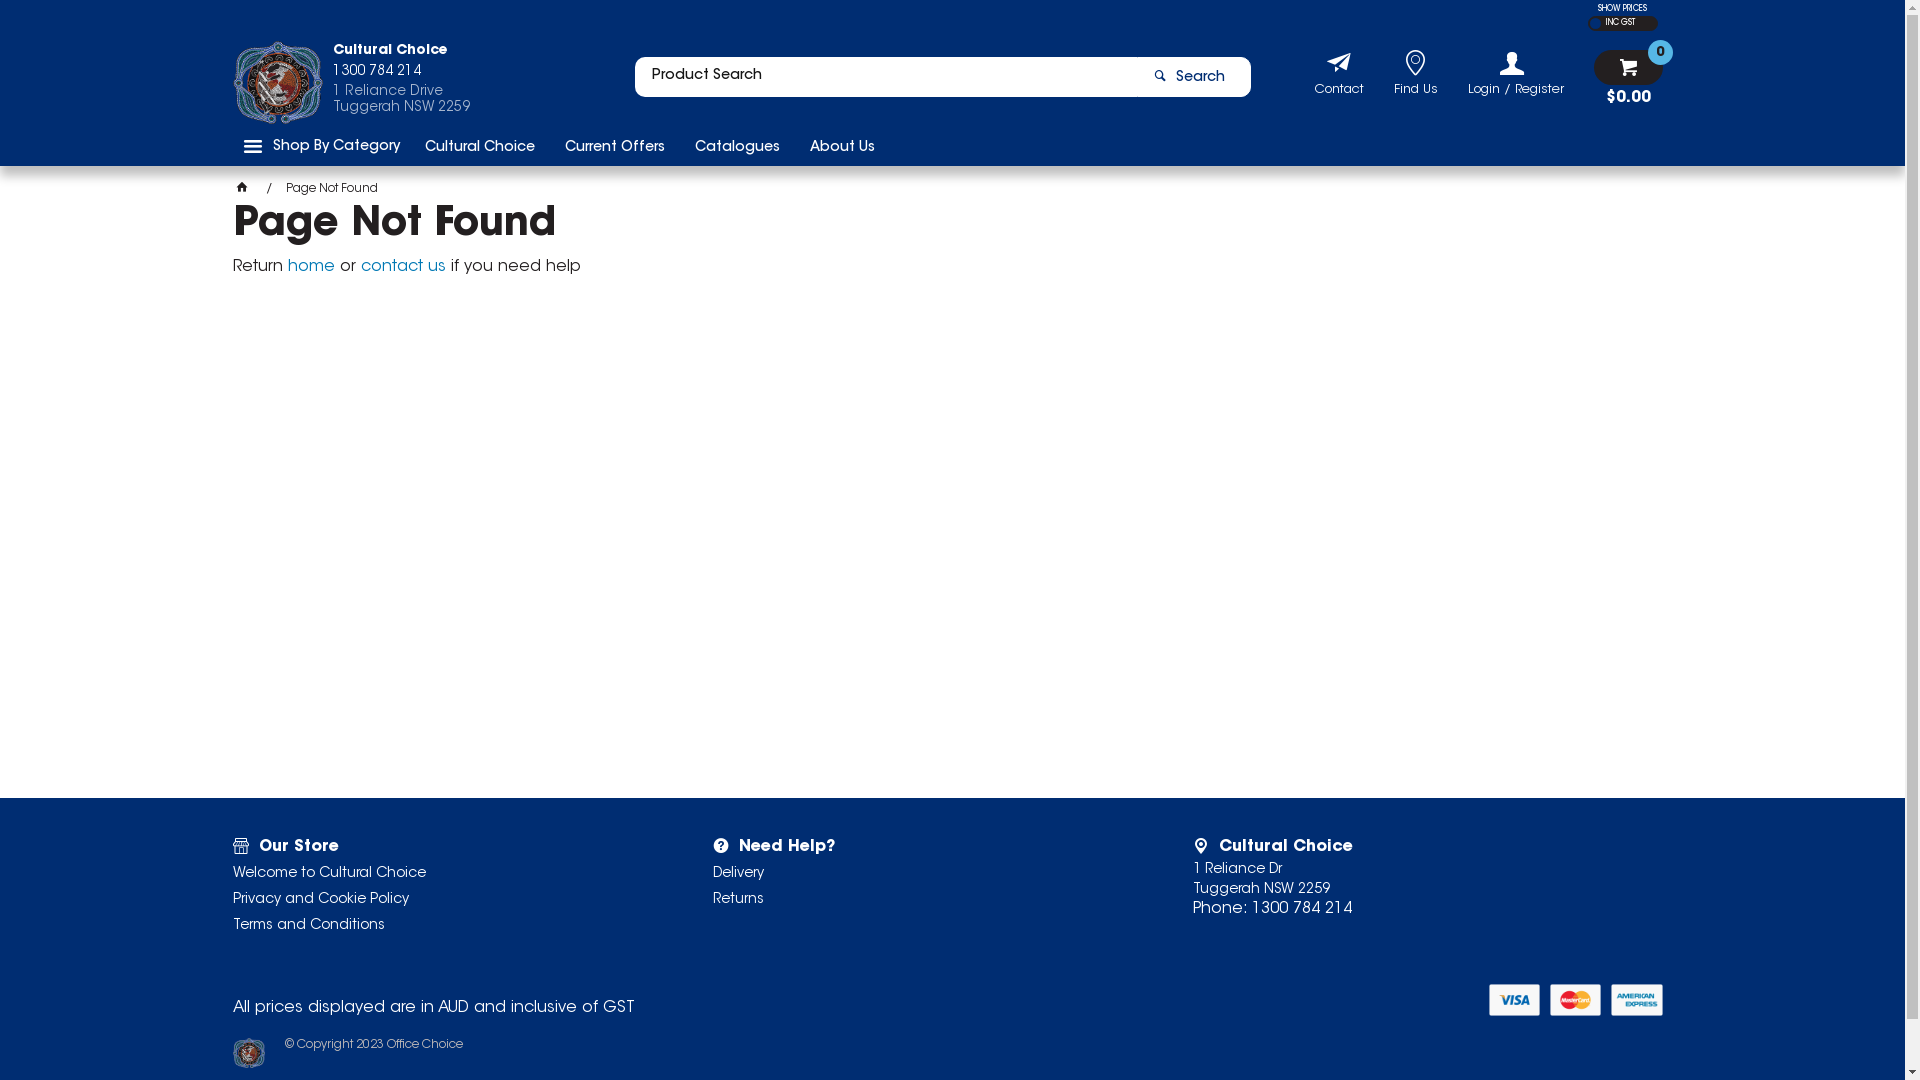 Image resolution: width=1920 pixels, height=1080 pixels. I want to click on Catalogues, so click(738, 146).